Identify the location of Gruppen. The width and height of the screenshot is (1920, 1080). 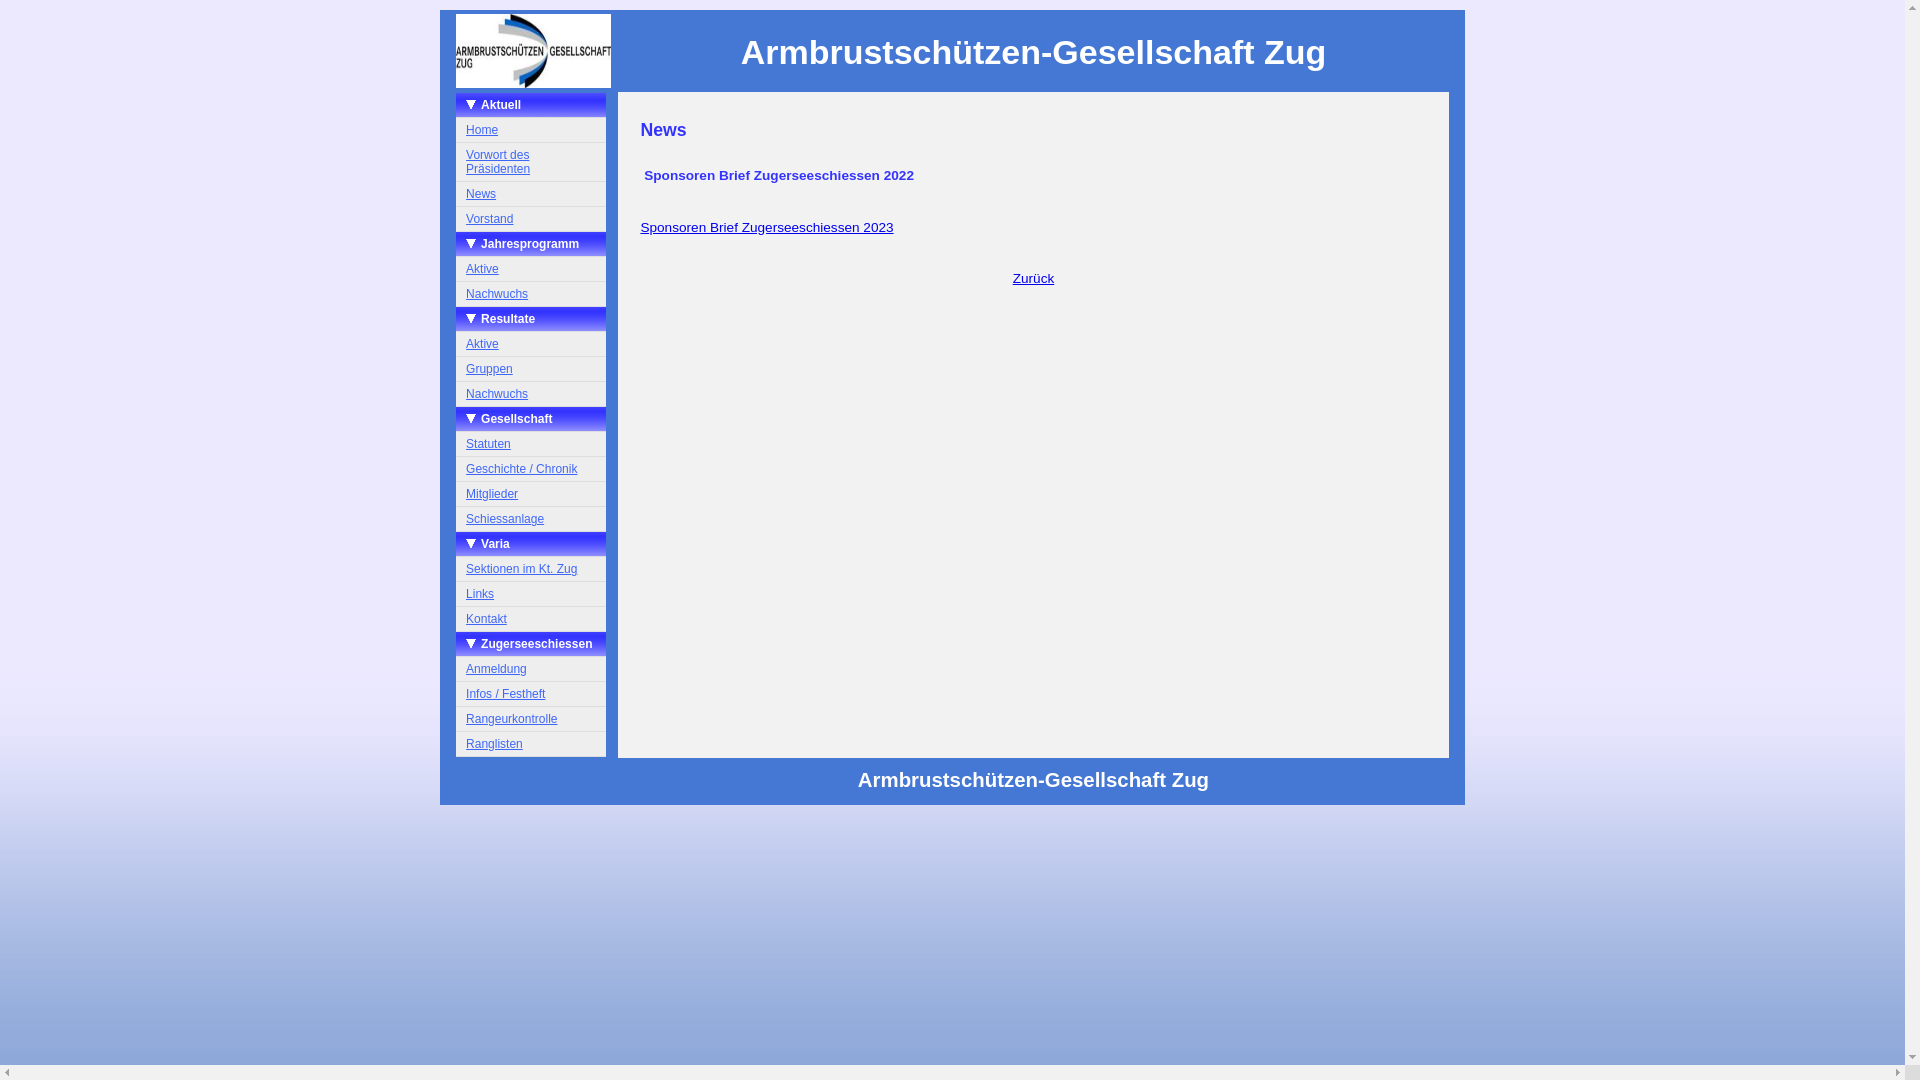
(531, 370).